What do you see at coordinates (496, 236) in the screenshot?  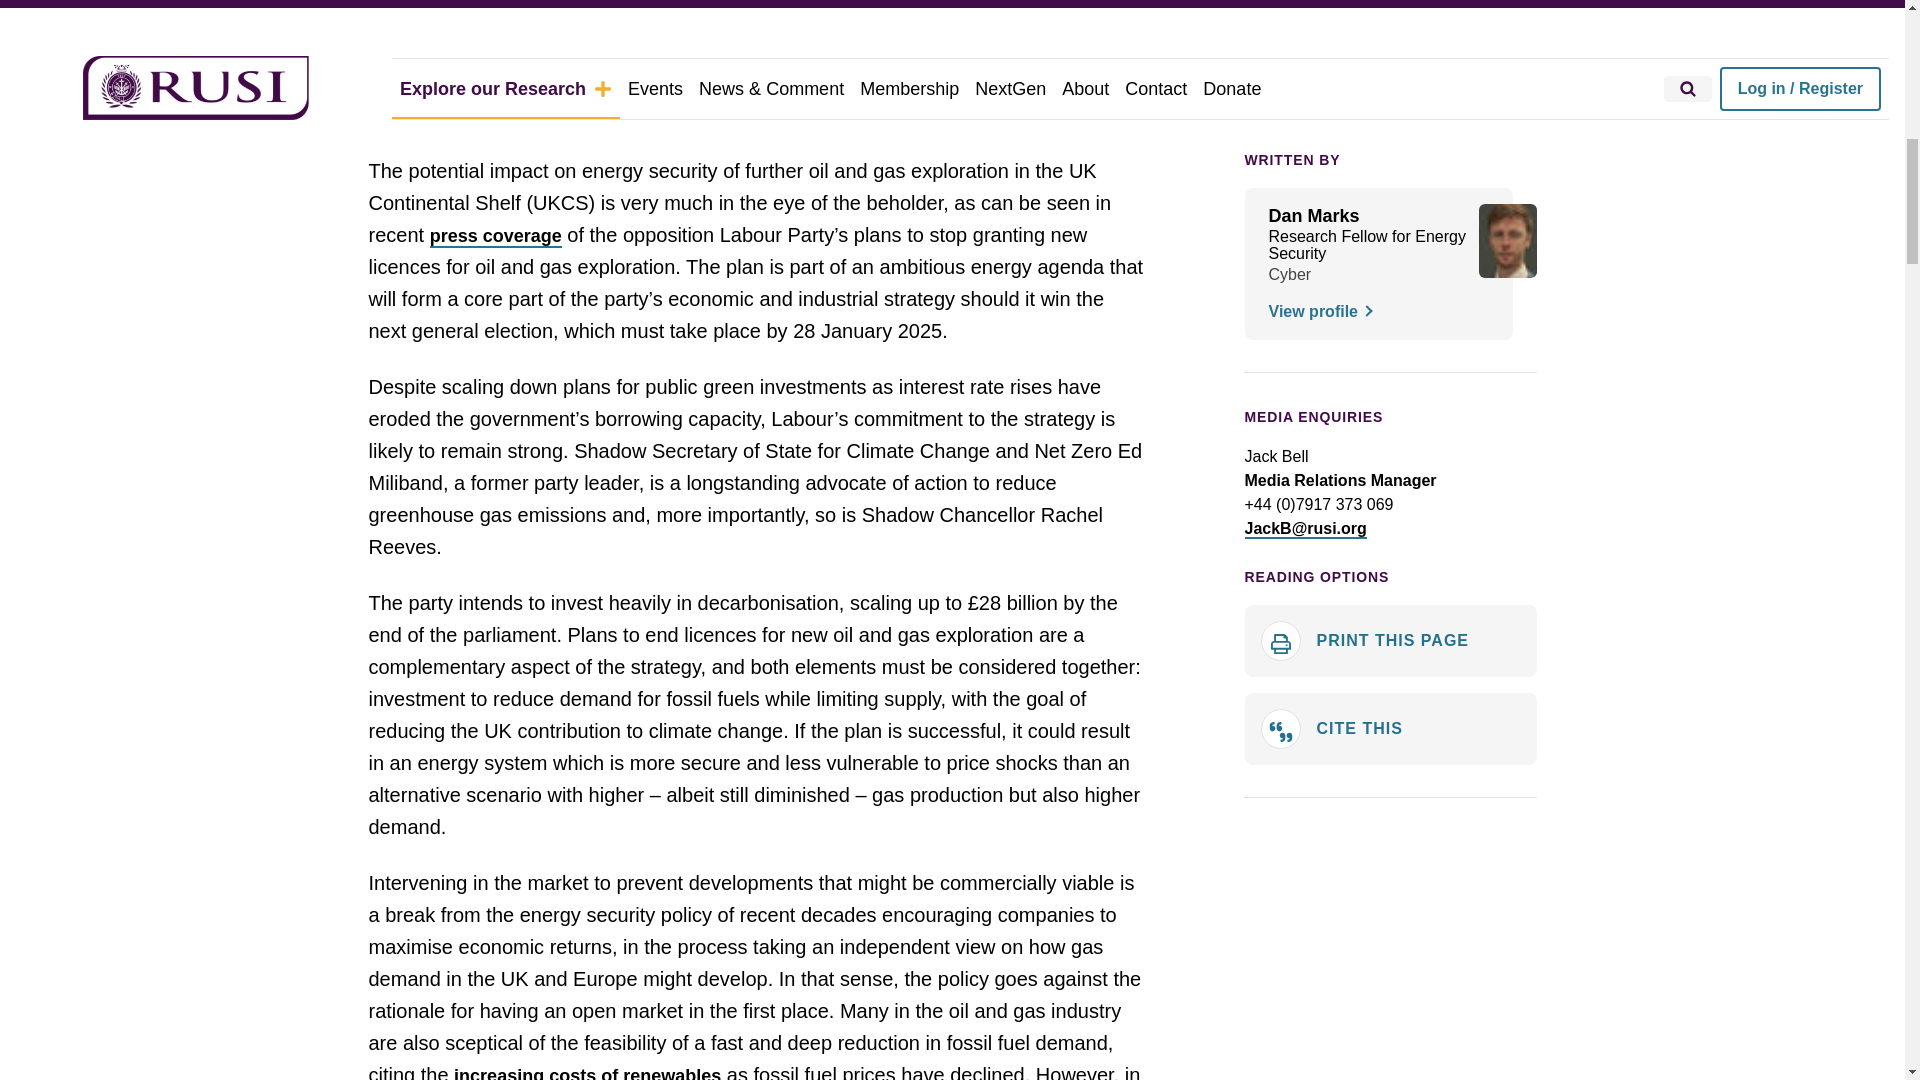 I see `press coverage` at bounding box center [496, 236].